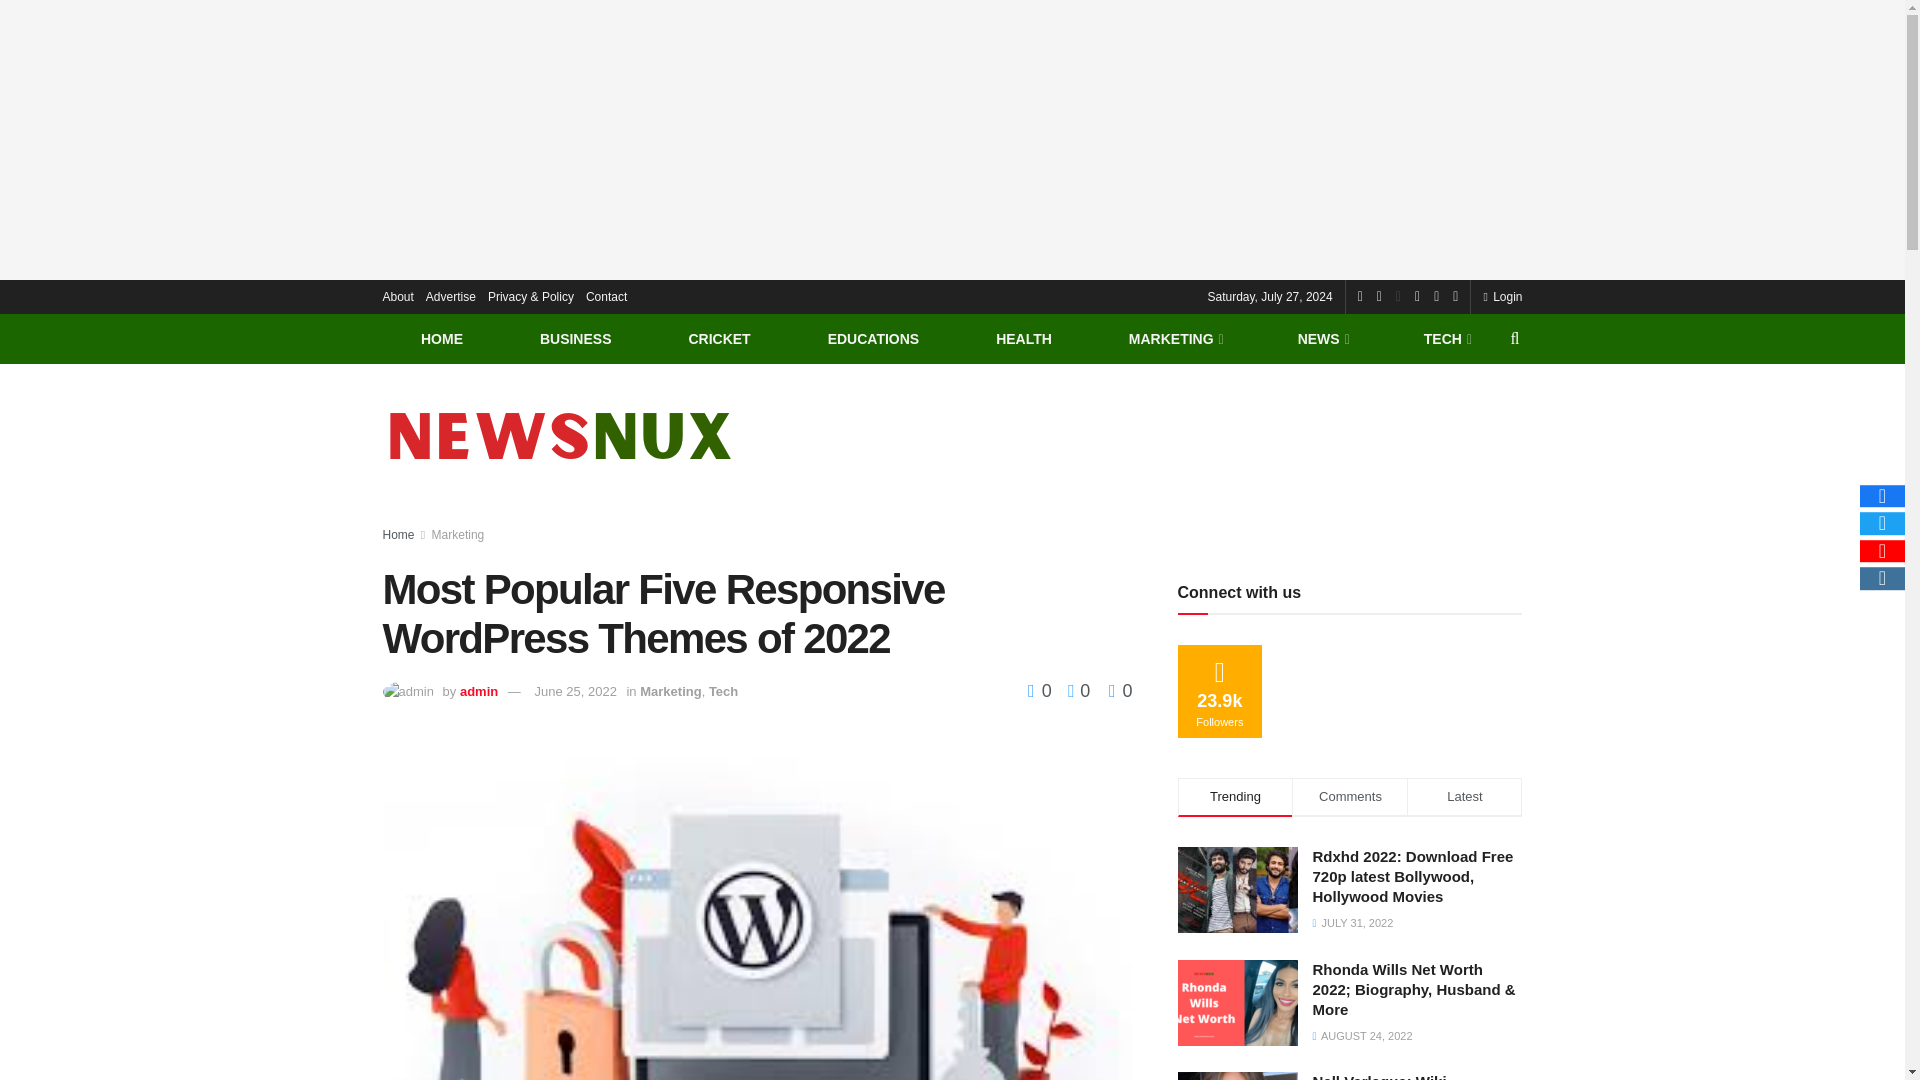 The width and height of the screenshot is (1920, 1080). I want to click on EDUCATIONS, so click(872, 338).